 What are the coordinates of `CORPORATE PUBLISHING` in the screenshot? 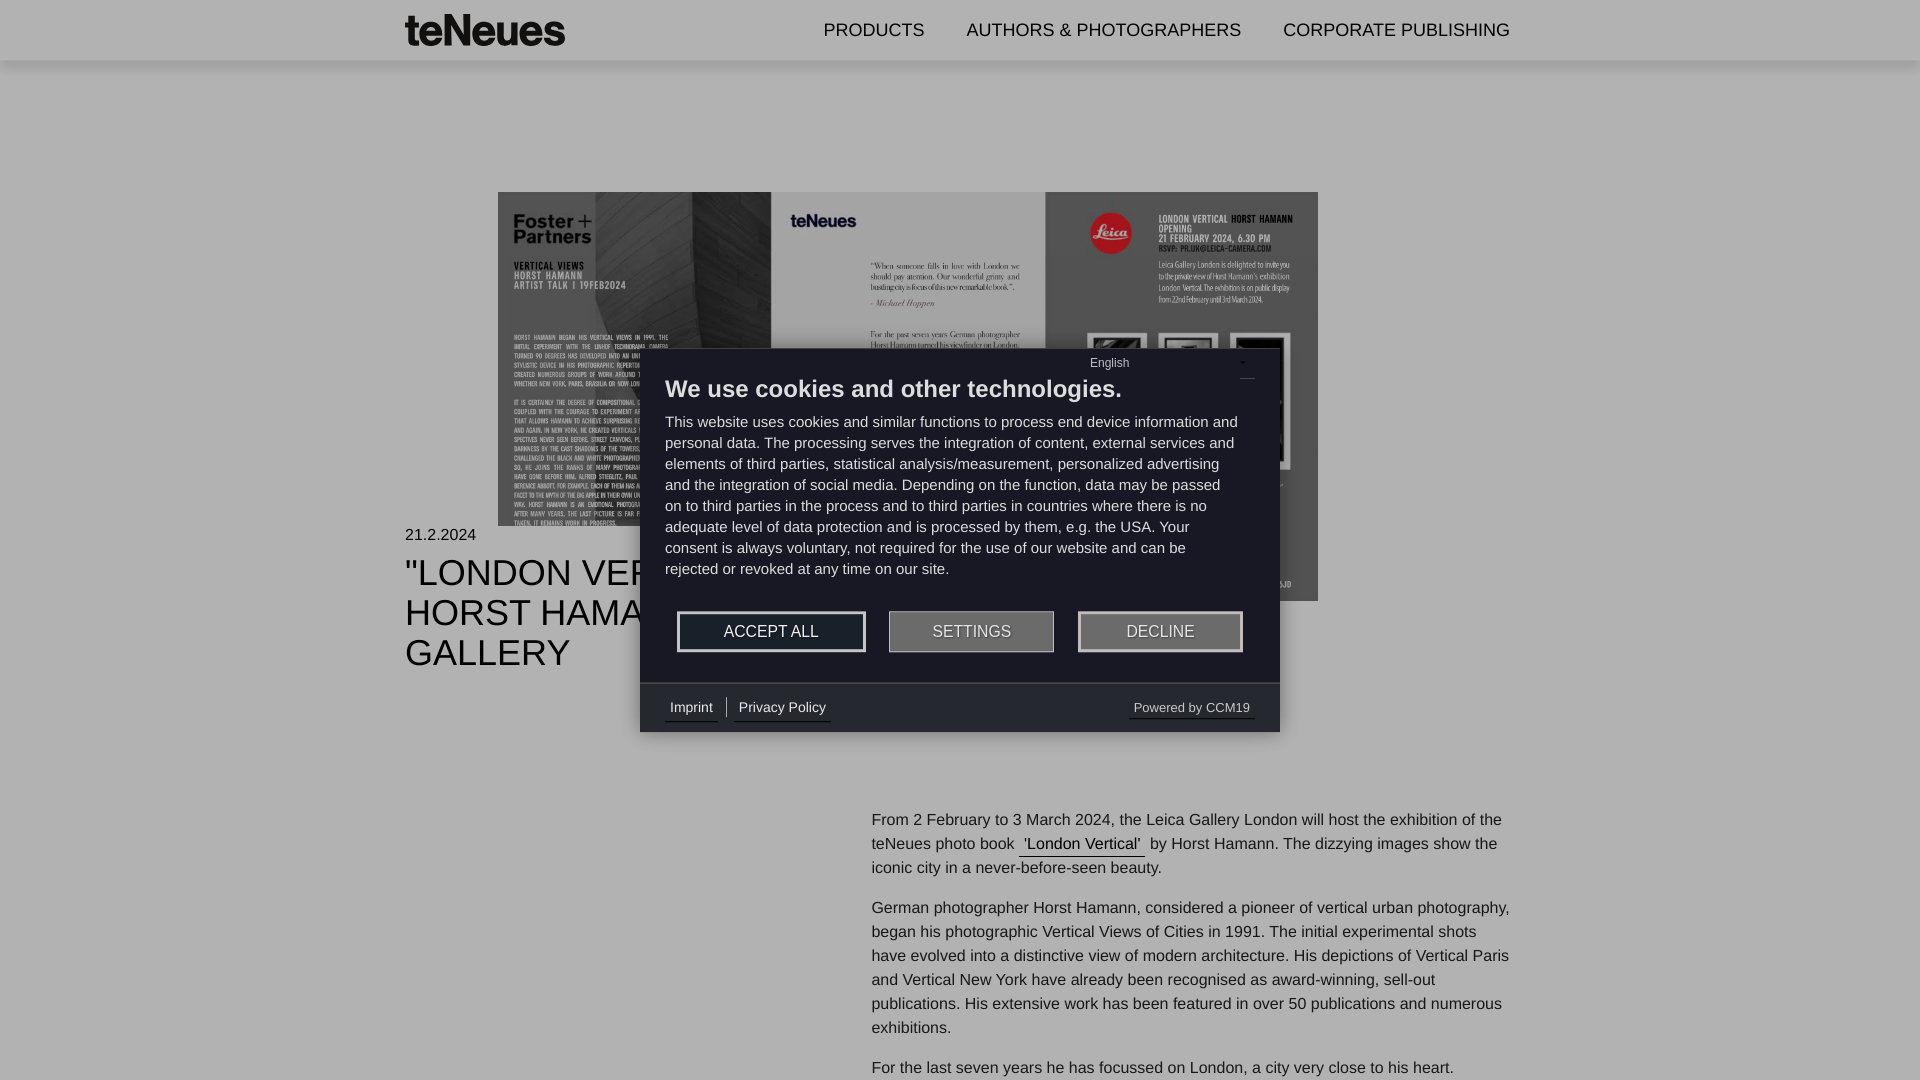 It's located at (1396, 29).